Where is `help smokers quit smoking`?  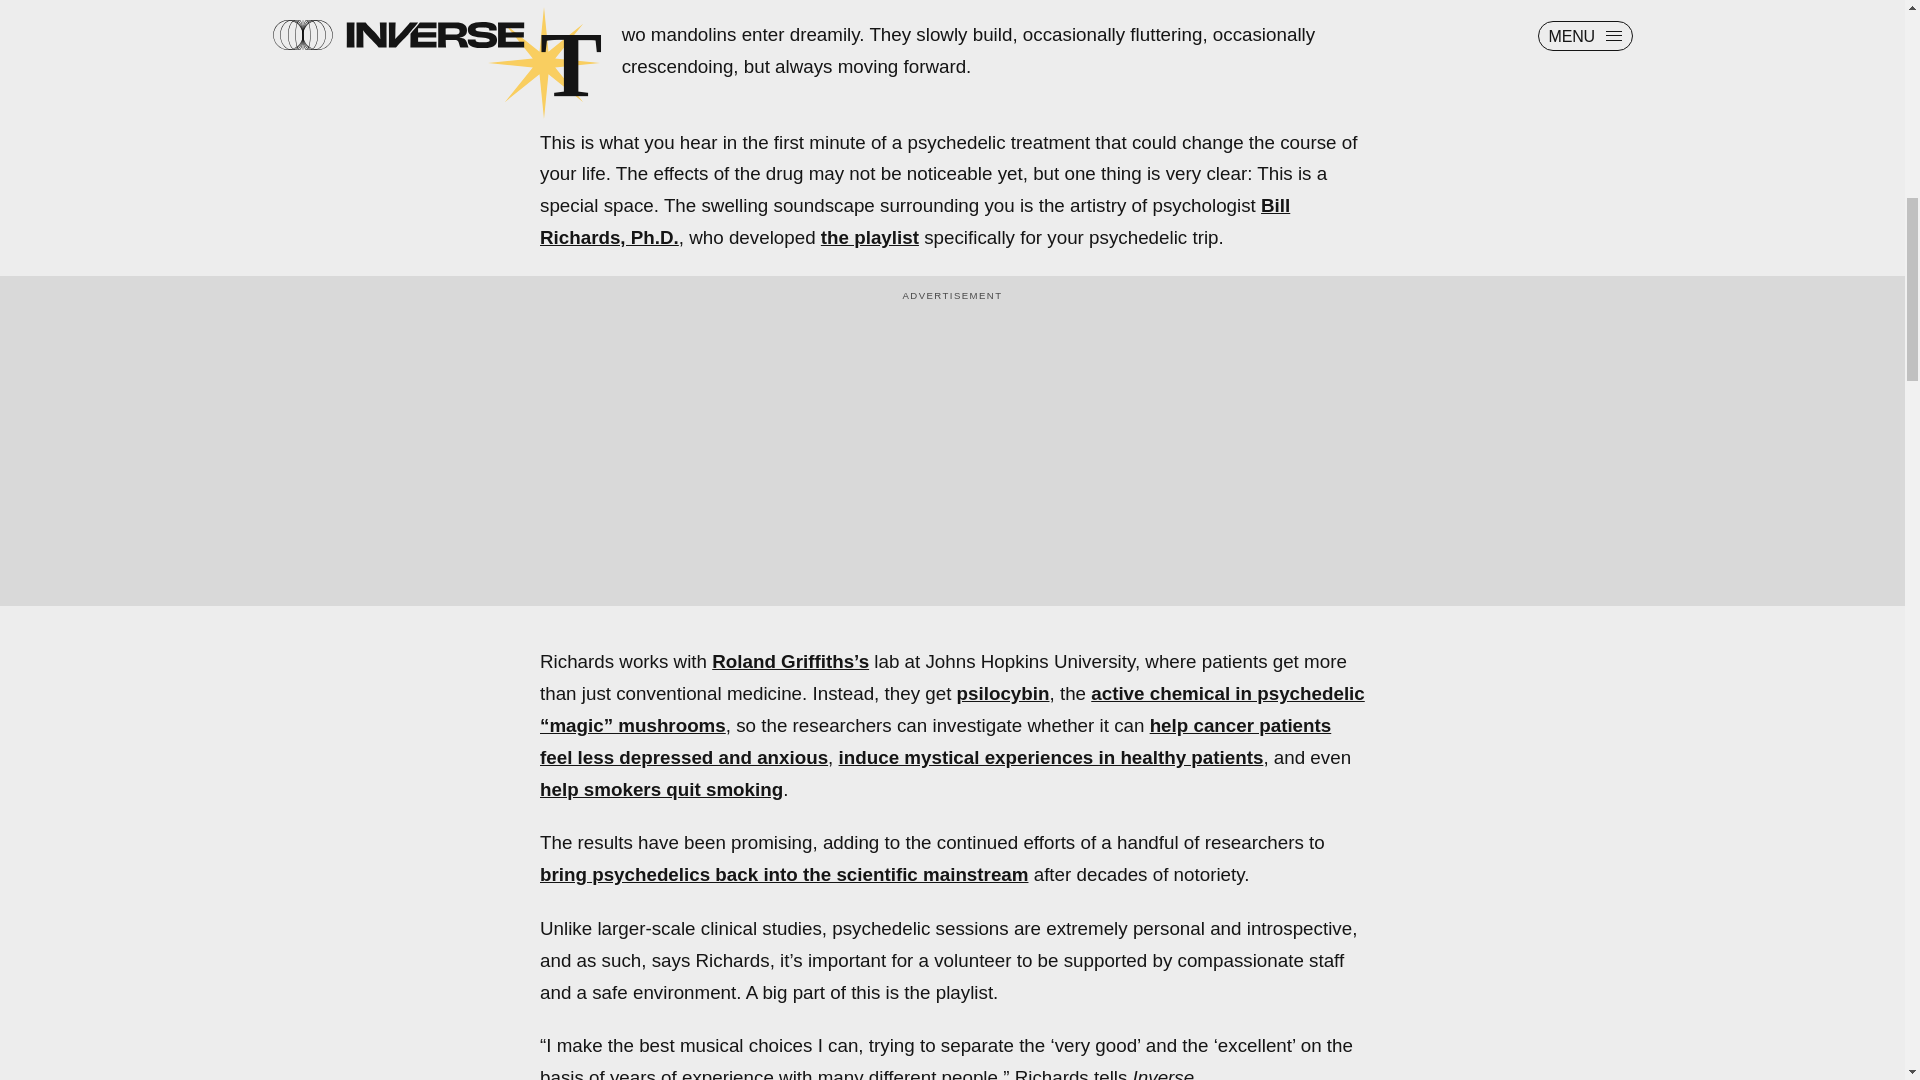
help smokers quit smoking is located at coordinates (661, 789).